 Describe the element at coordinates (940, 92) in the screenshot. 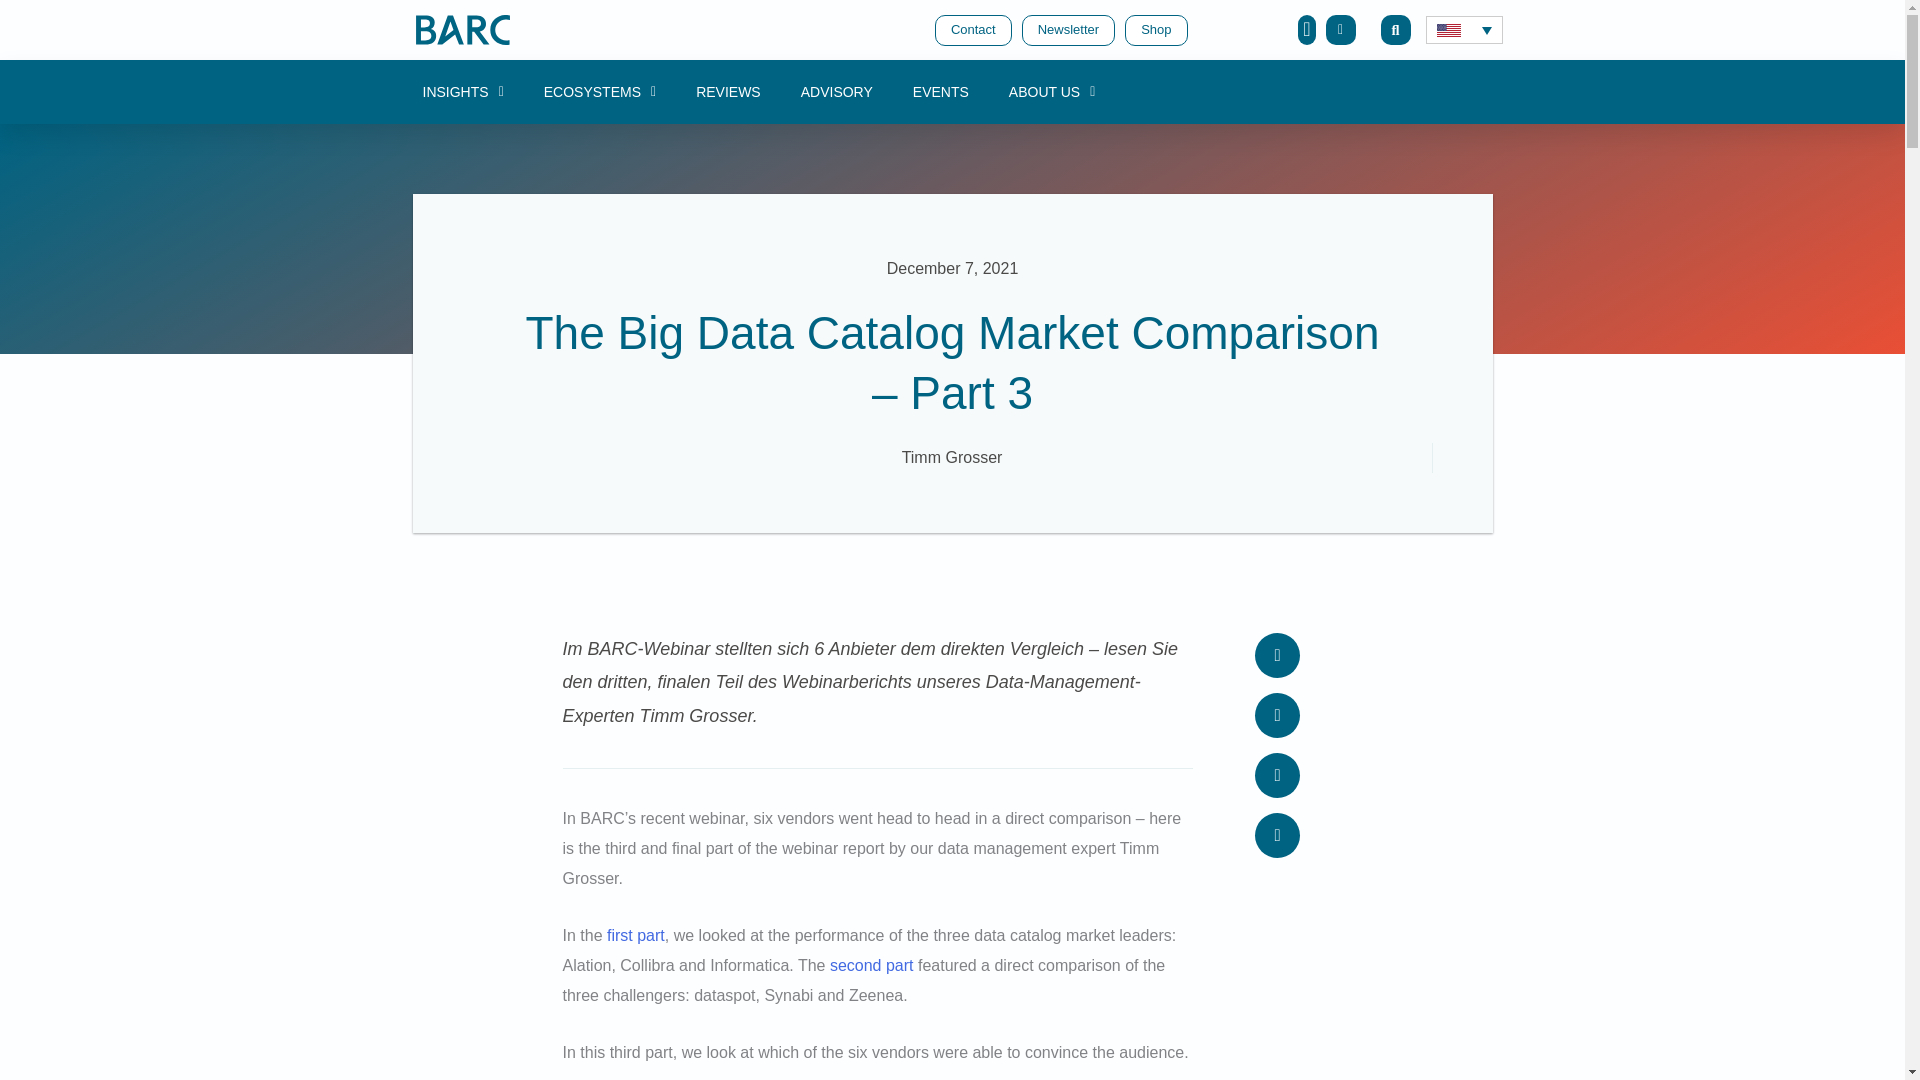

I see `EVENTS` at that location.